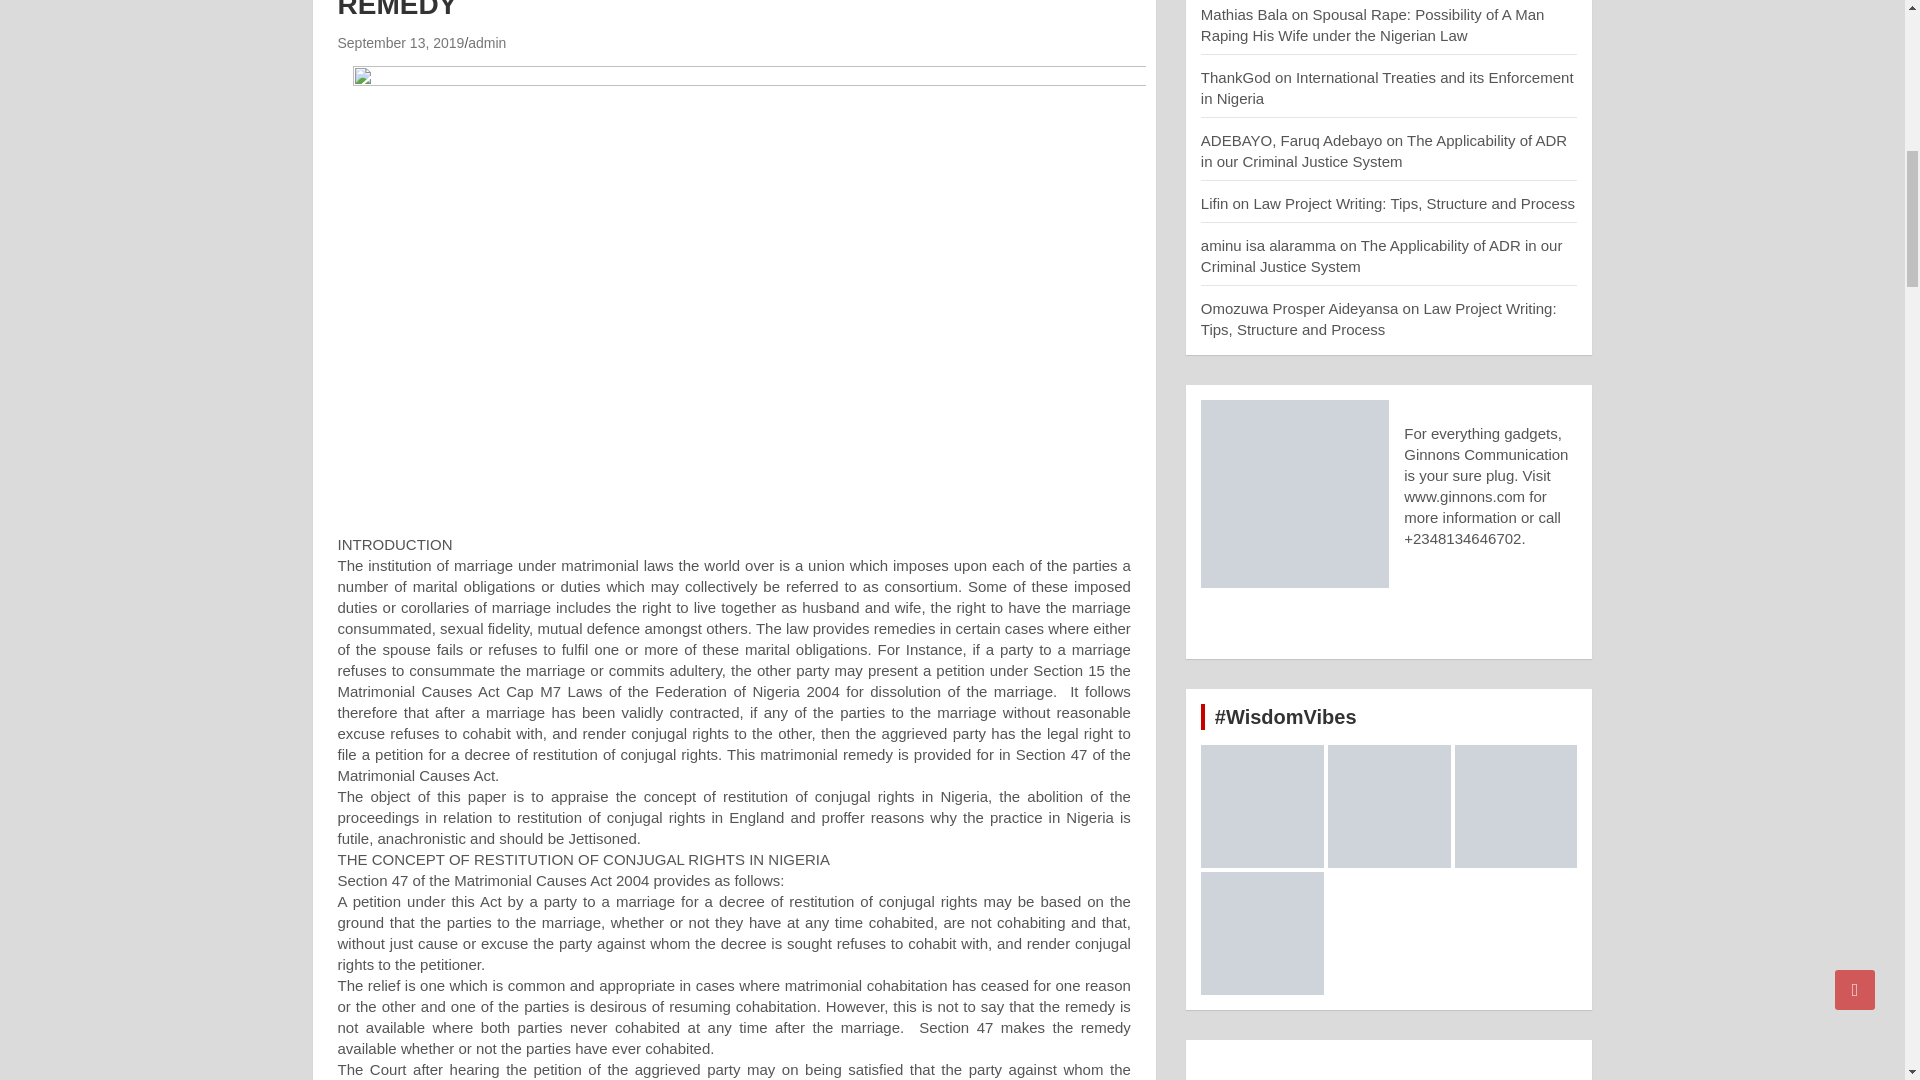 This screenshot has height=1080, width=1920. What do you see at coordinates (487, 42) in the screenshot?
I see `admin` at bounding box center [487, 42].